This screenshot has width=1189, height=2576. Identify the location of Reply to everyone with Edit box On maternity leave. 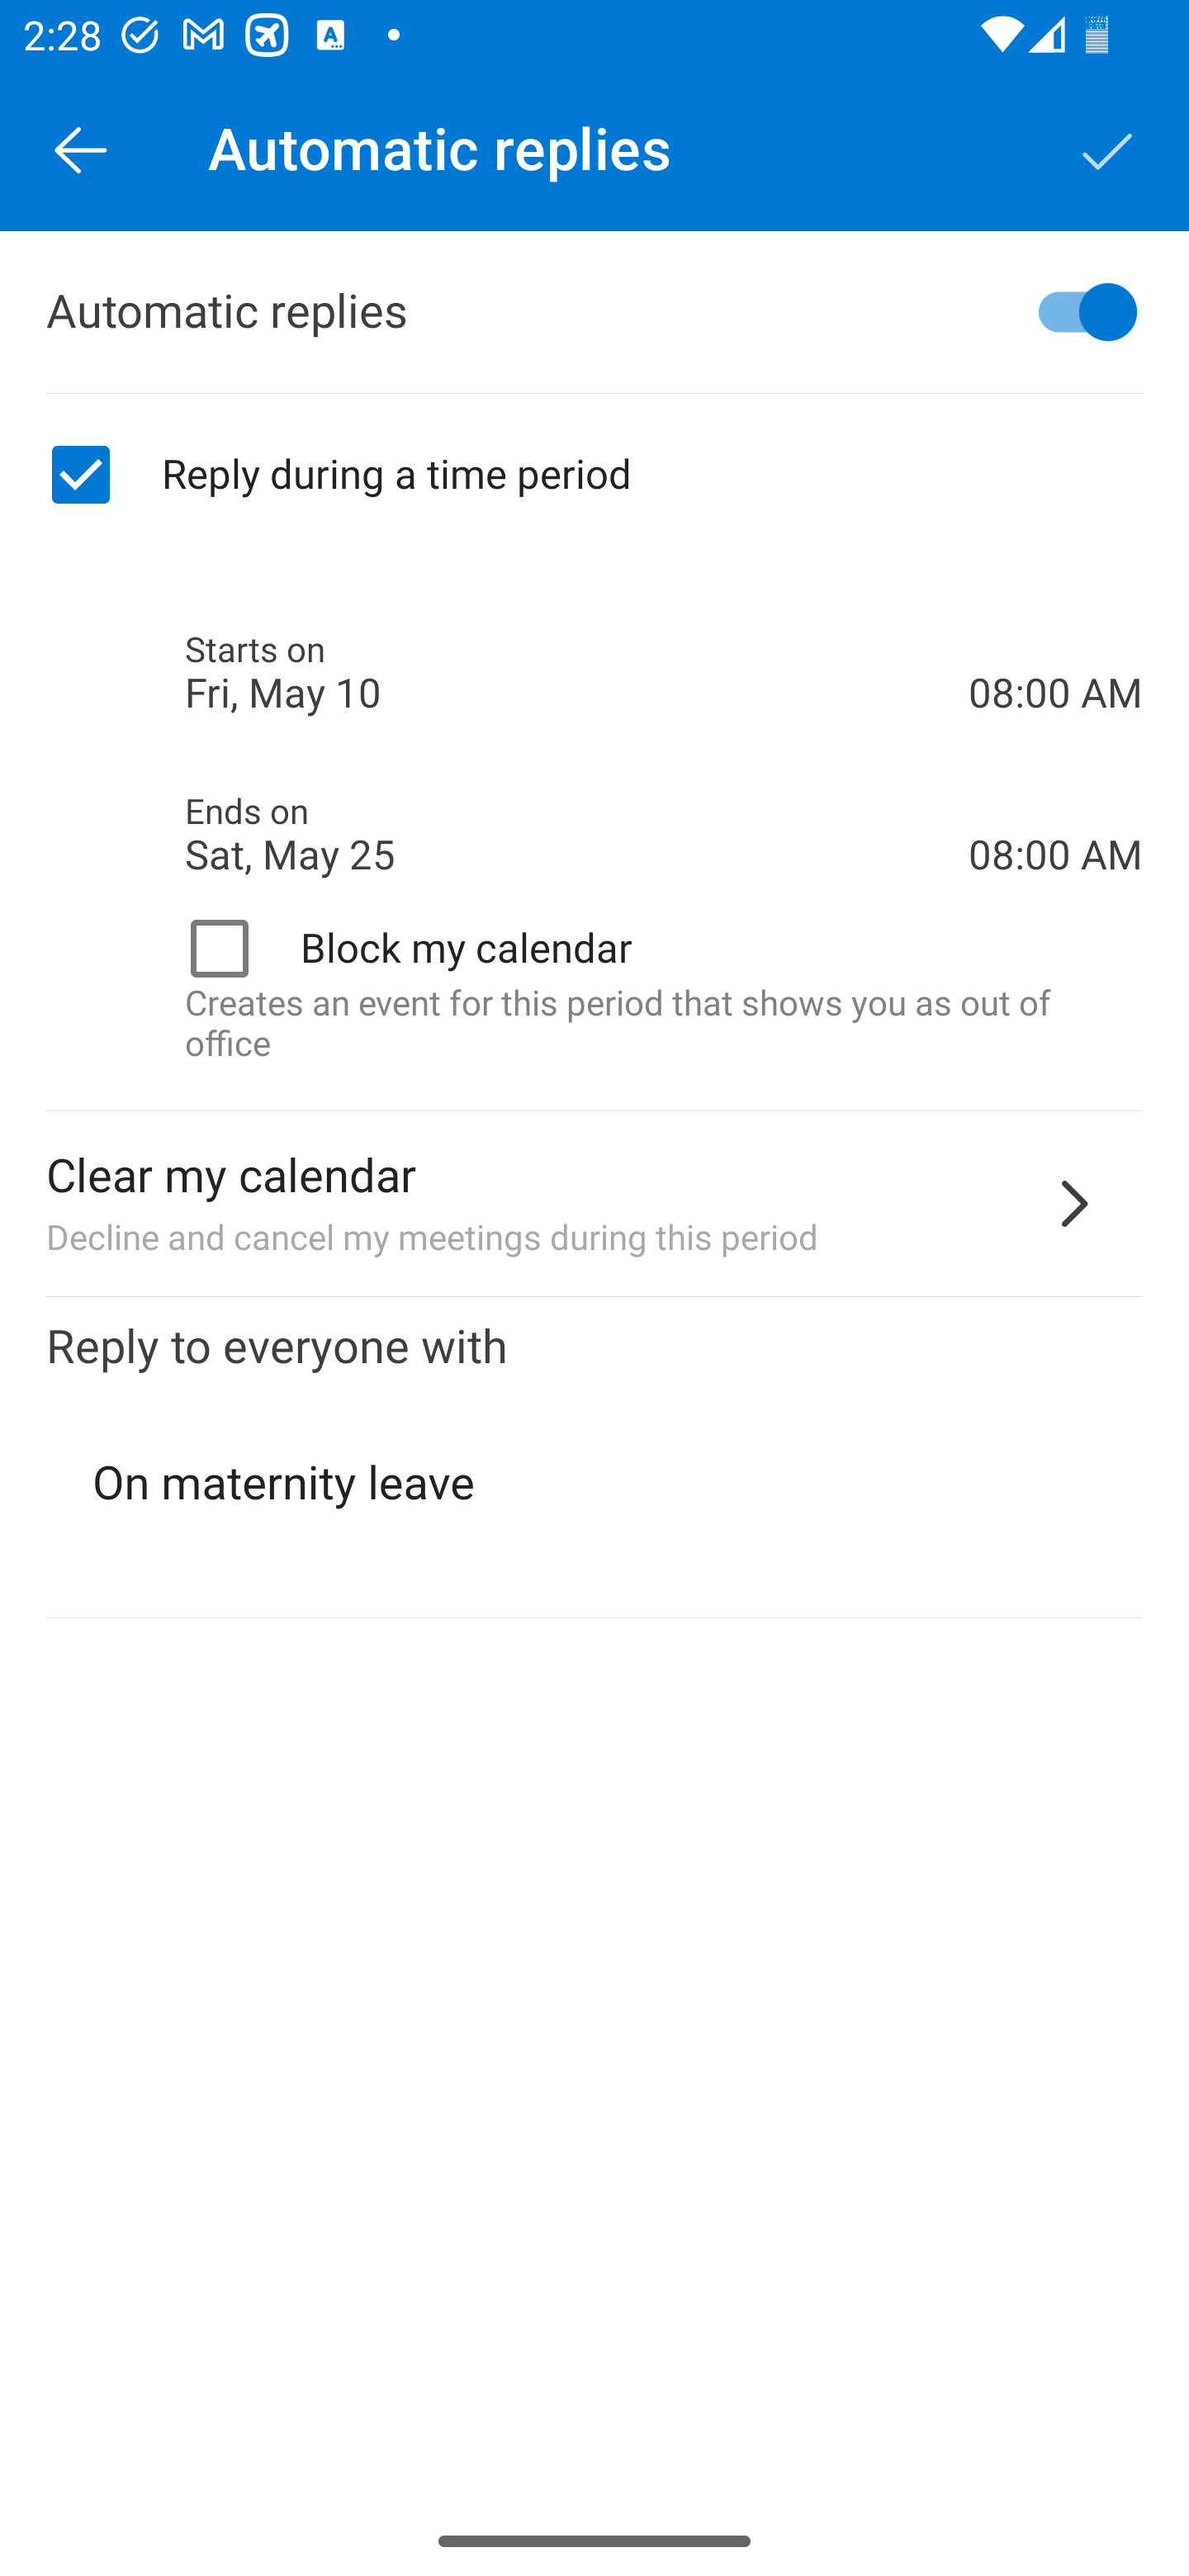
(594, 1458).